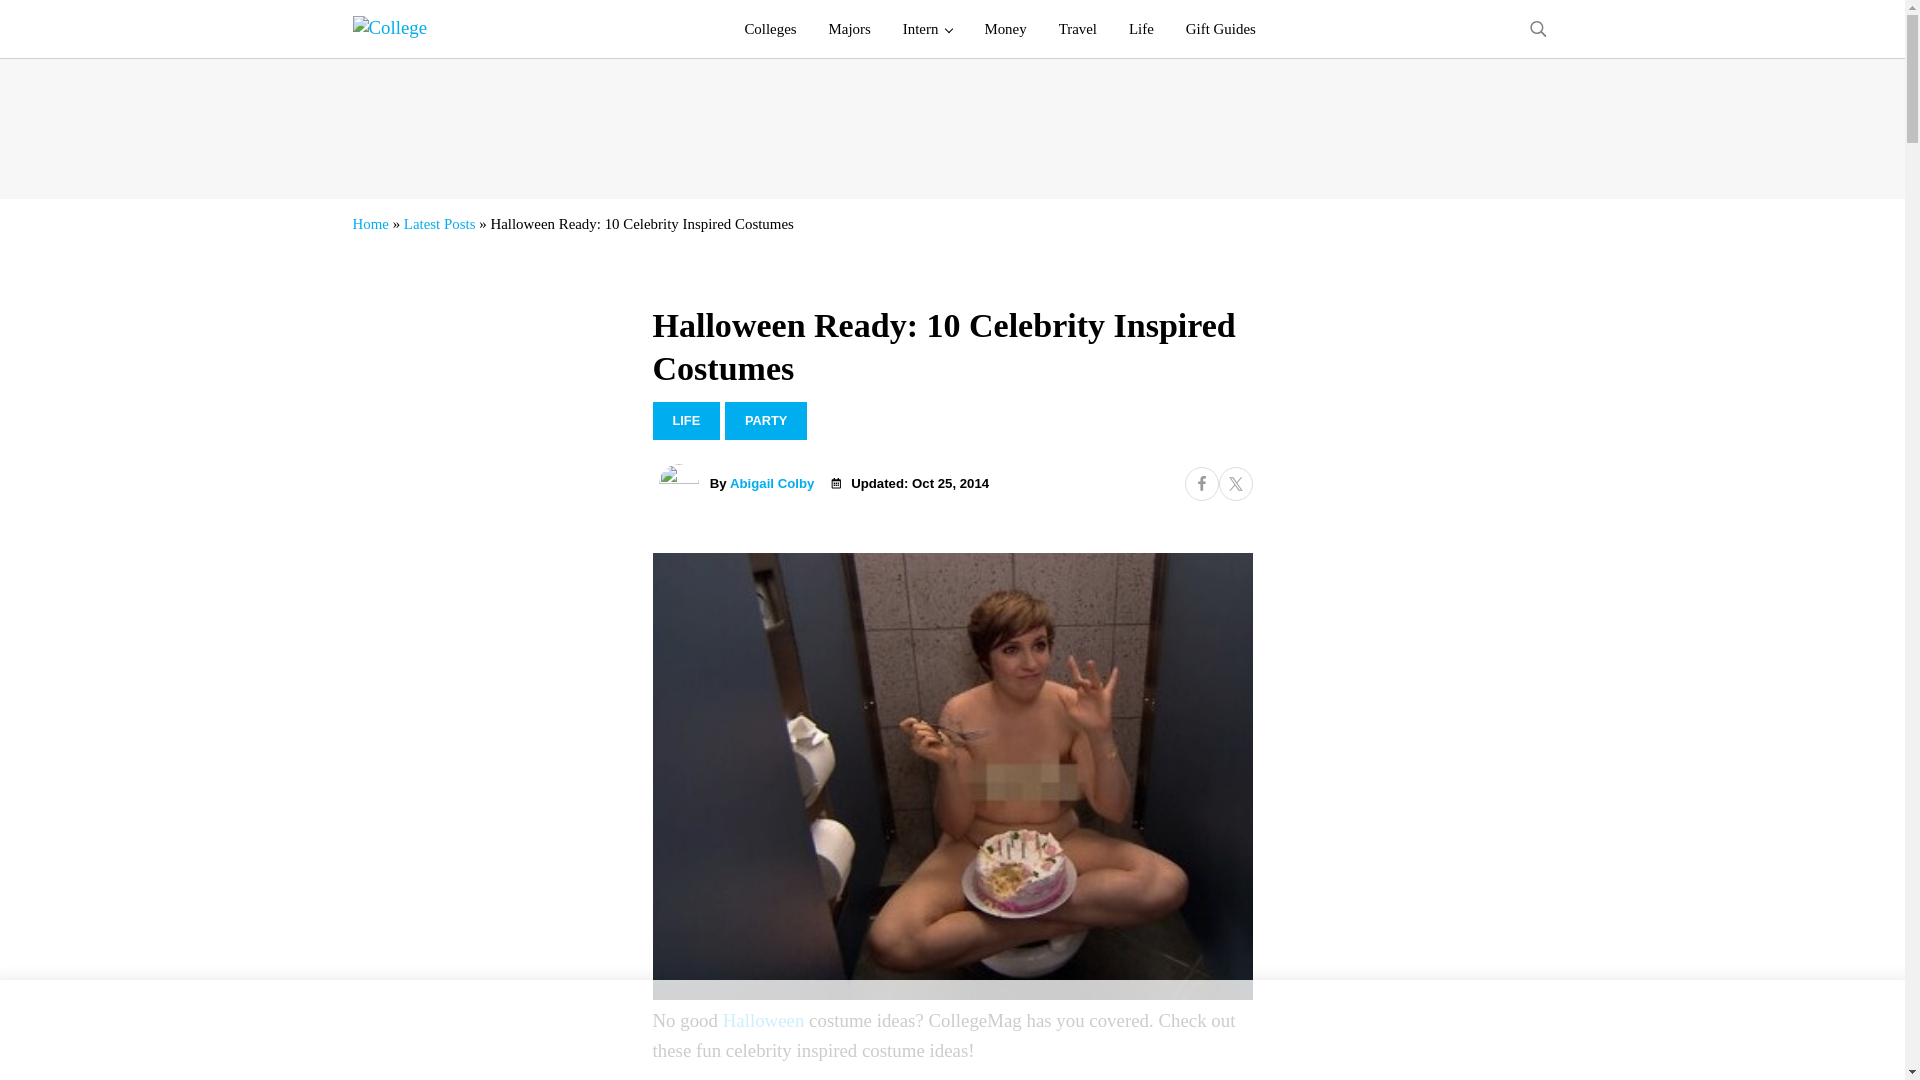 The width and height of the screenshot is (1920, 1080). Describe the element at coordinates (1004, 29) in the screenshot. I see `Money` at that location.